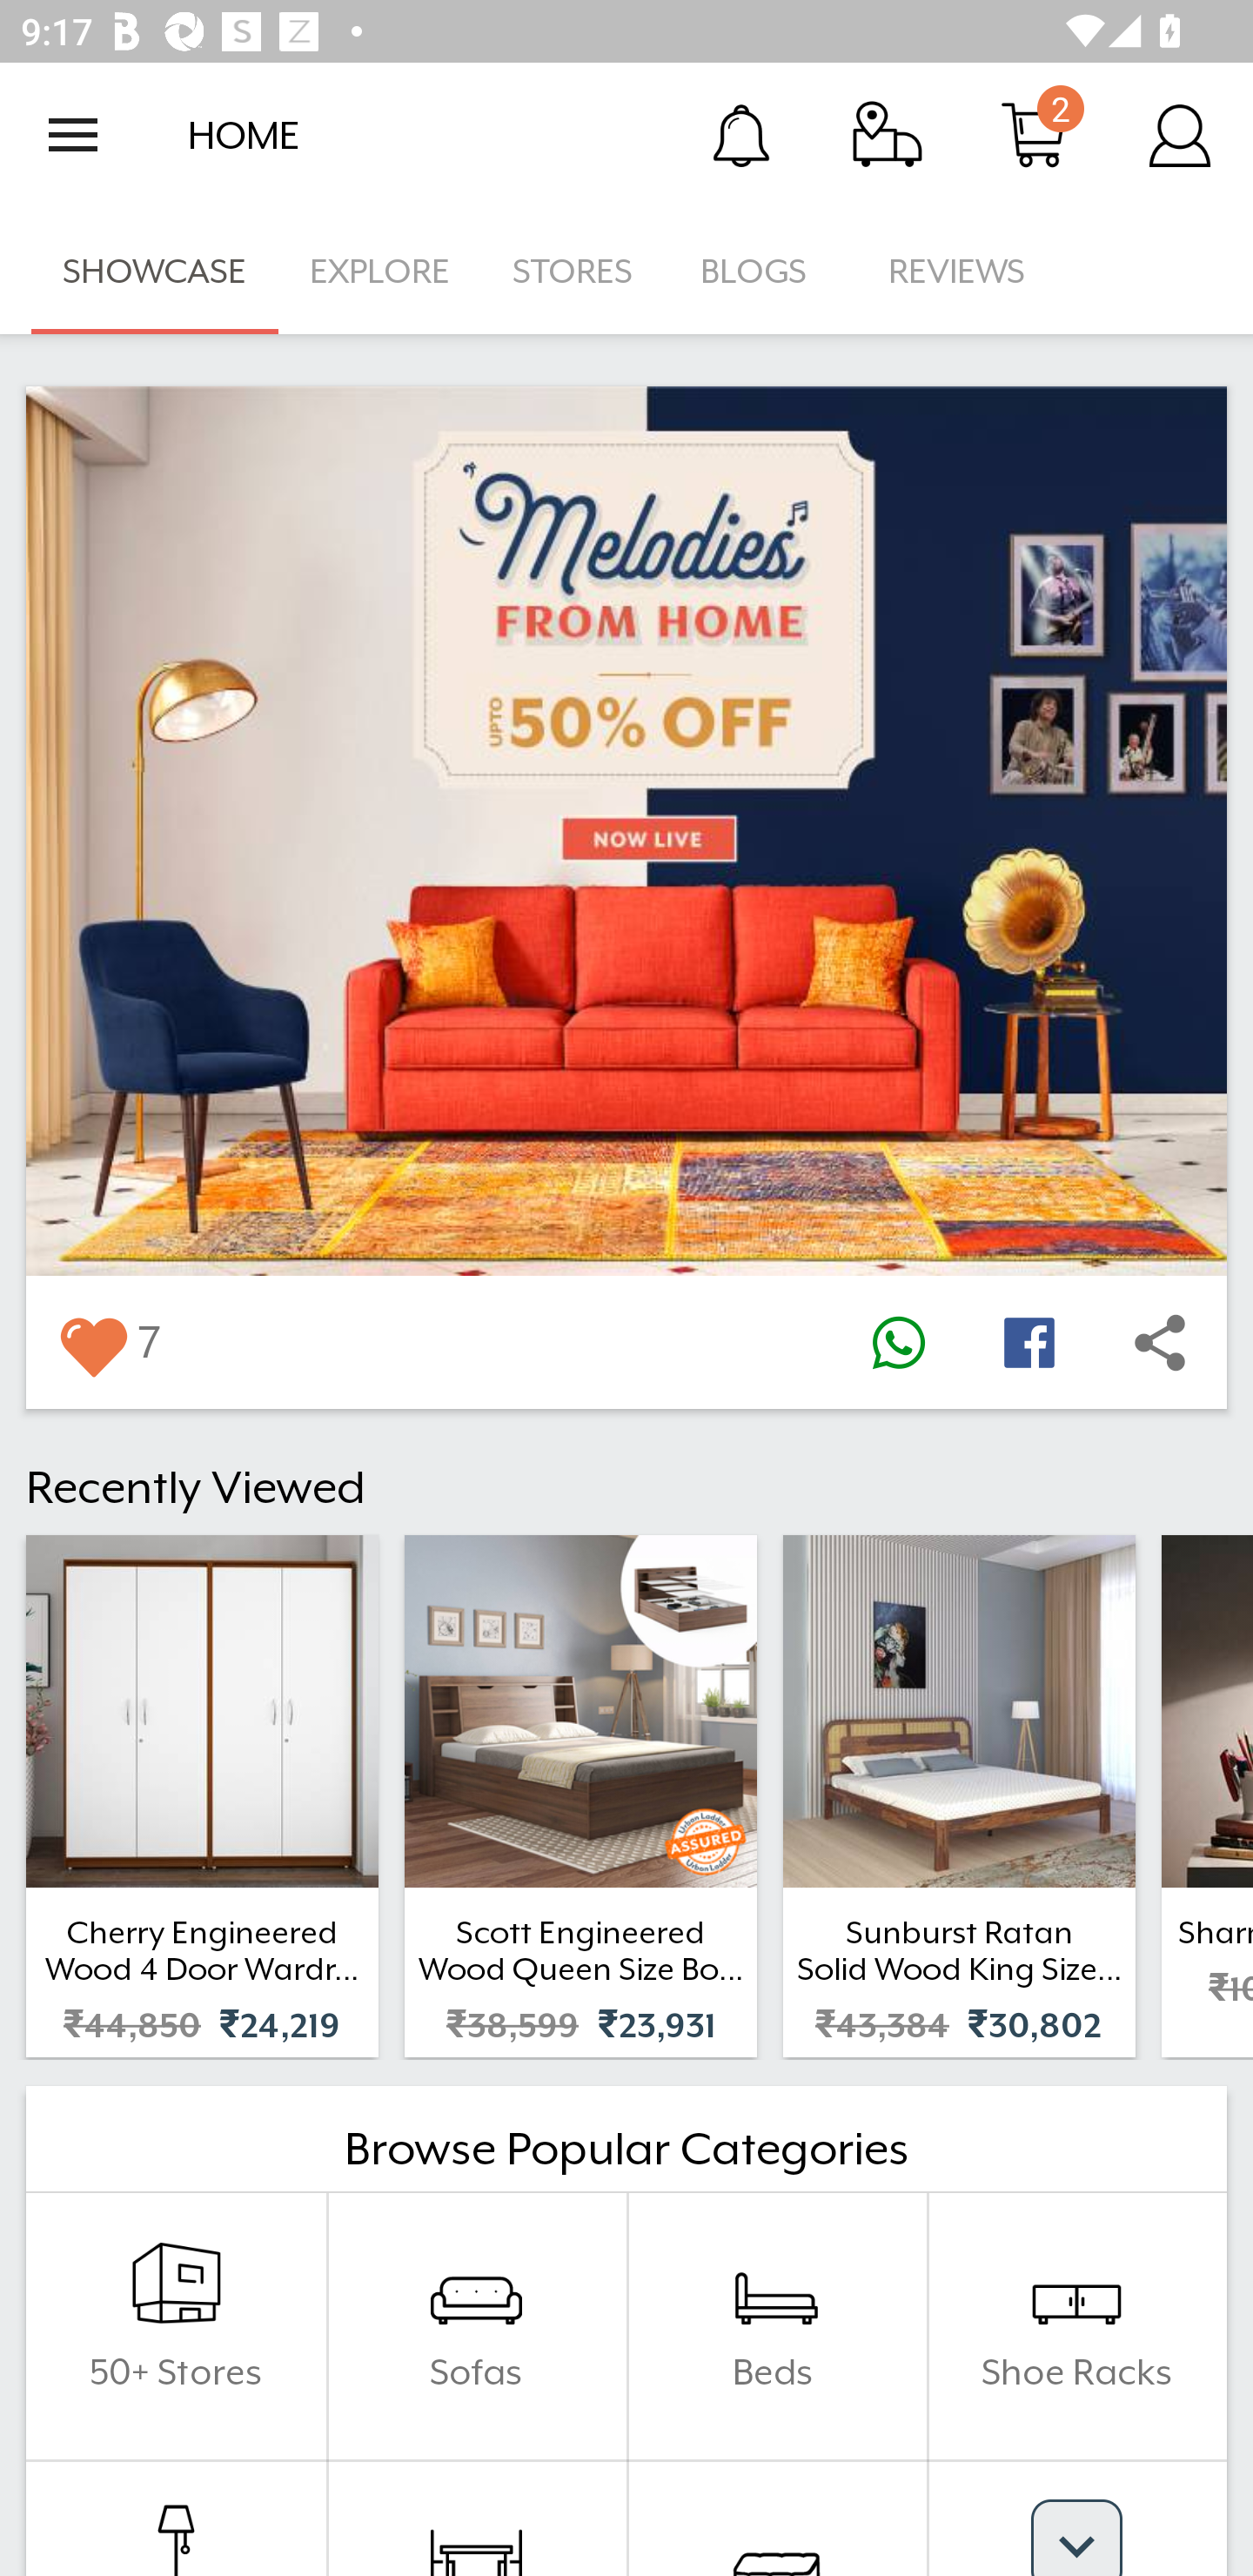  What do you see at coordinates (379, 272) in the screenshot?
I see `EXPLORE` at bounding box center [379, 272].